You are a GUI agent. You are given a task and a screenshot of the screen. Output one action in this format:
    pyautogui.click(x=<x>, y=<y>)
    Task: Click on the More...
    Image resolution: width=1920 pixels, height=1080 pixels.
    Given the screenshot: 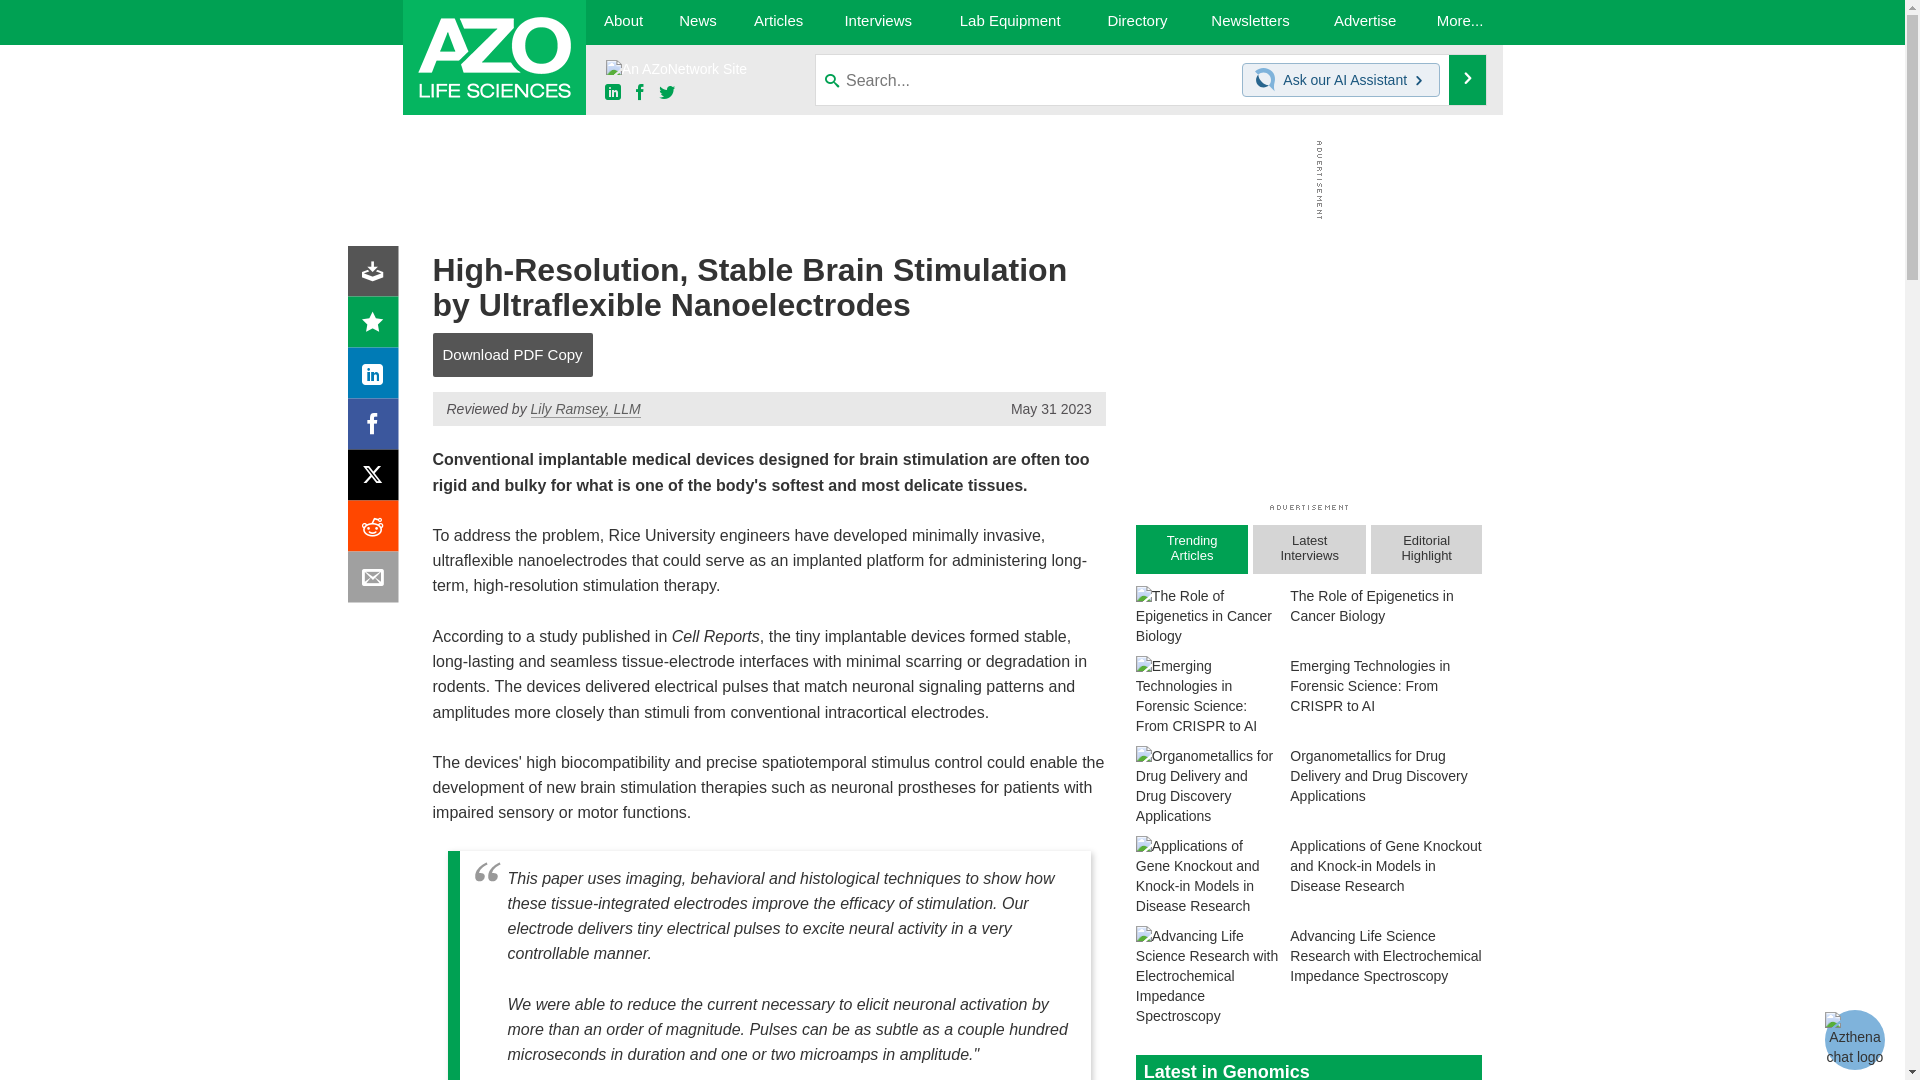 What is the action you would take?
    pyautogui.click(x=1460, y=22)
    